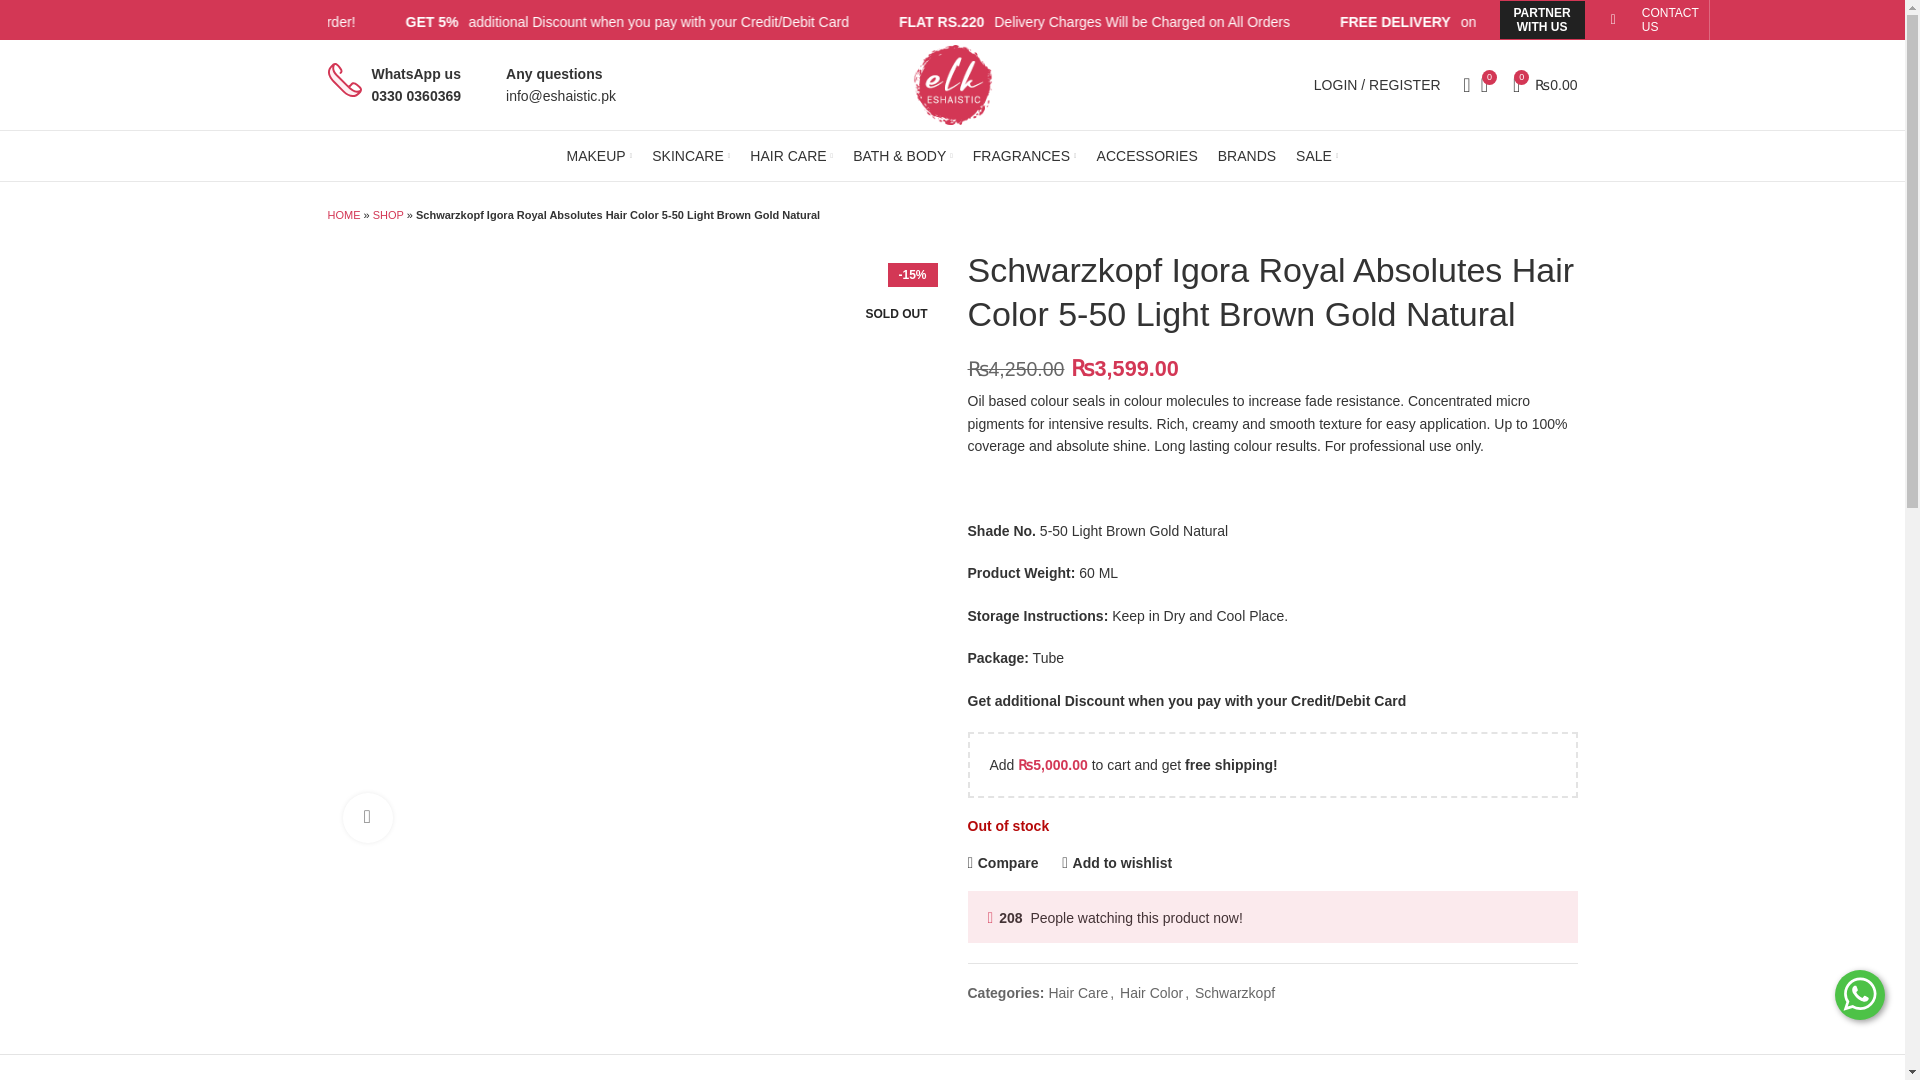 The image size is (1920, 1080). I want to click on CONTACT US, so click(1670, 20).